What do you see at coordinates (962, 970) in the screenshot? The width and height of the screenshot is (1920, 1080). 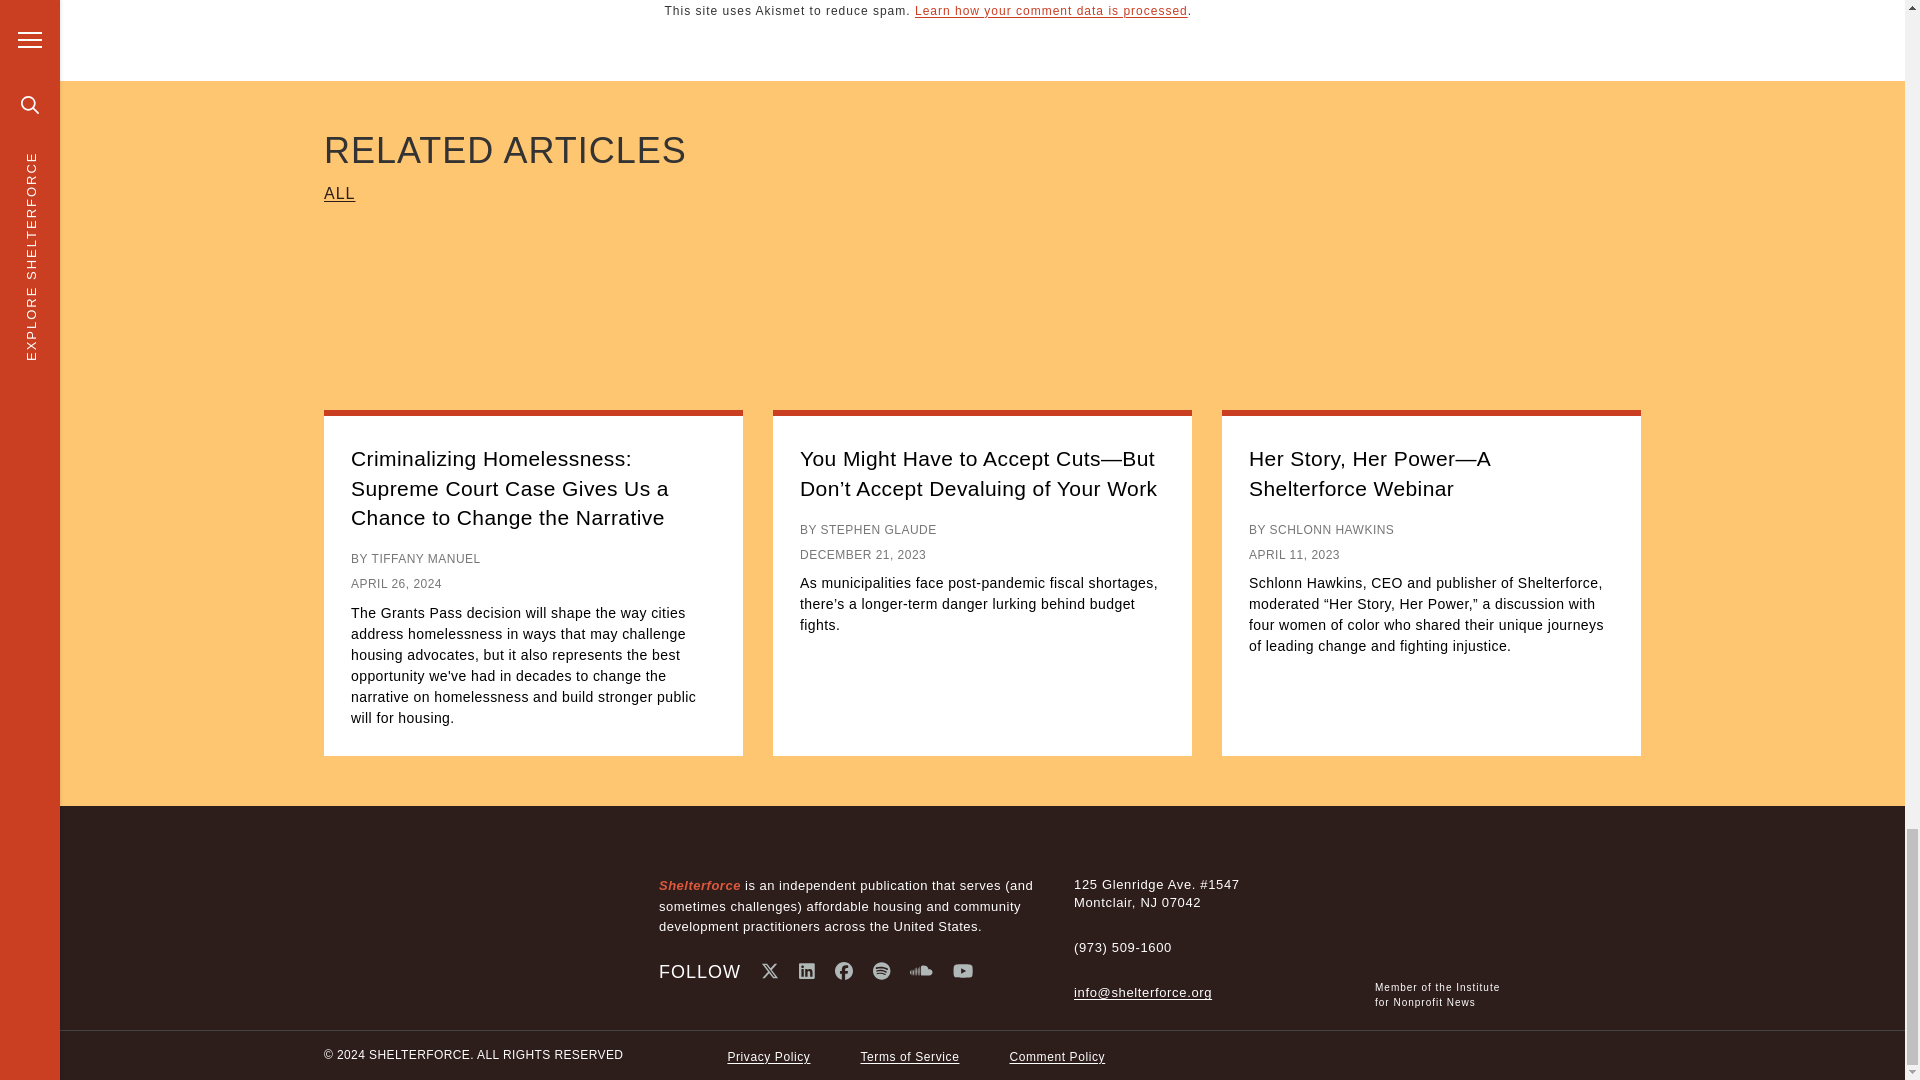 I see `YouTube` at bounding box center [962, 970].